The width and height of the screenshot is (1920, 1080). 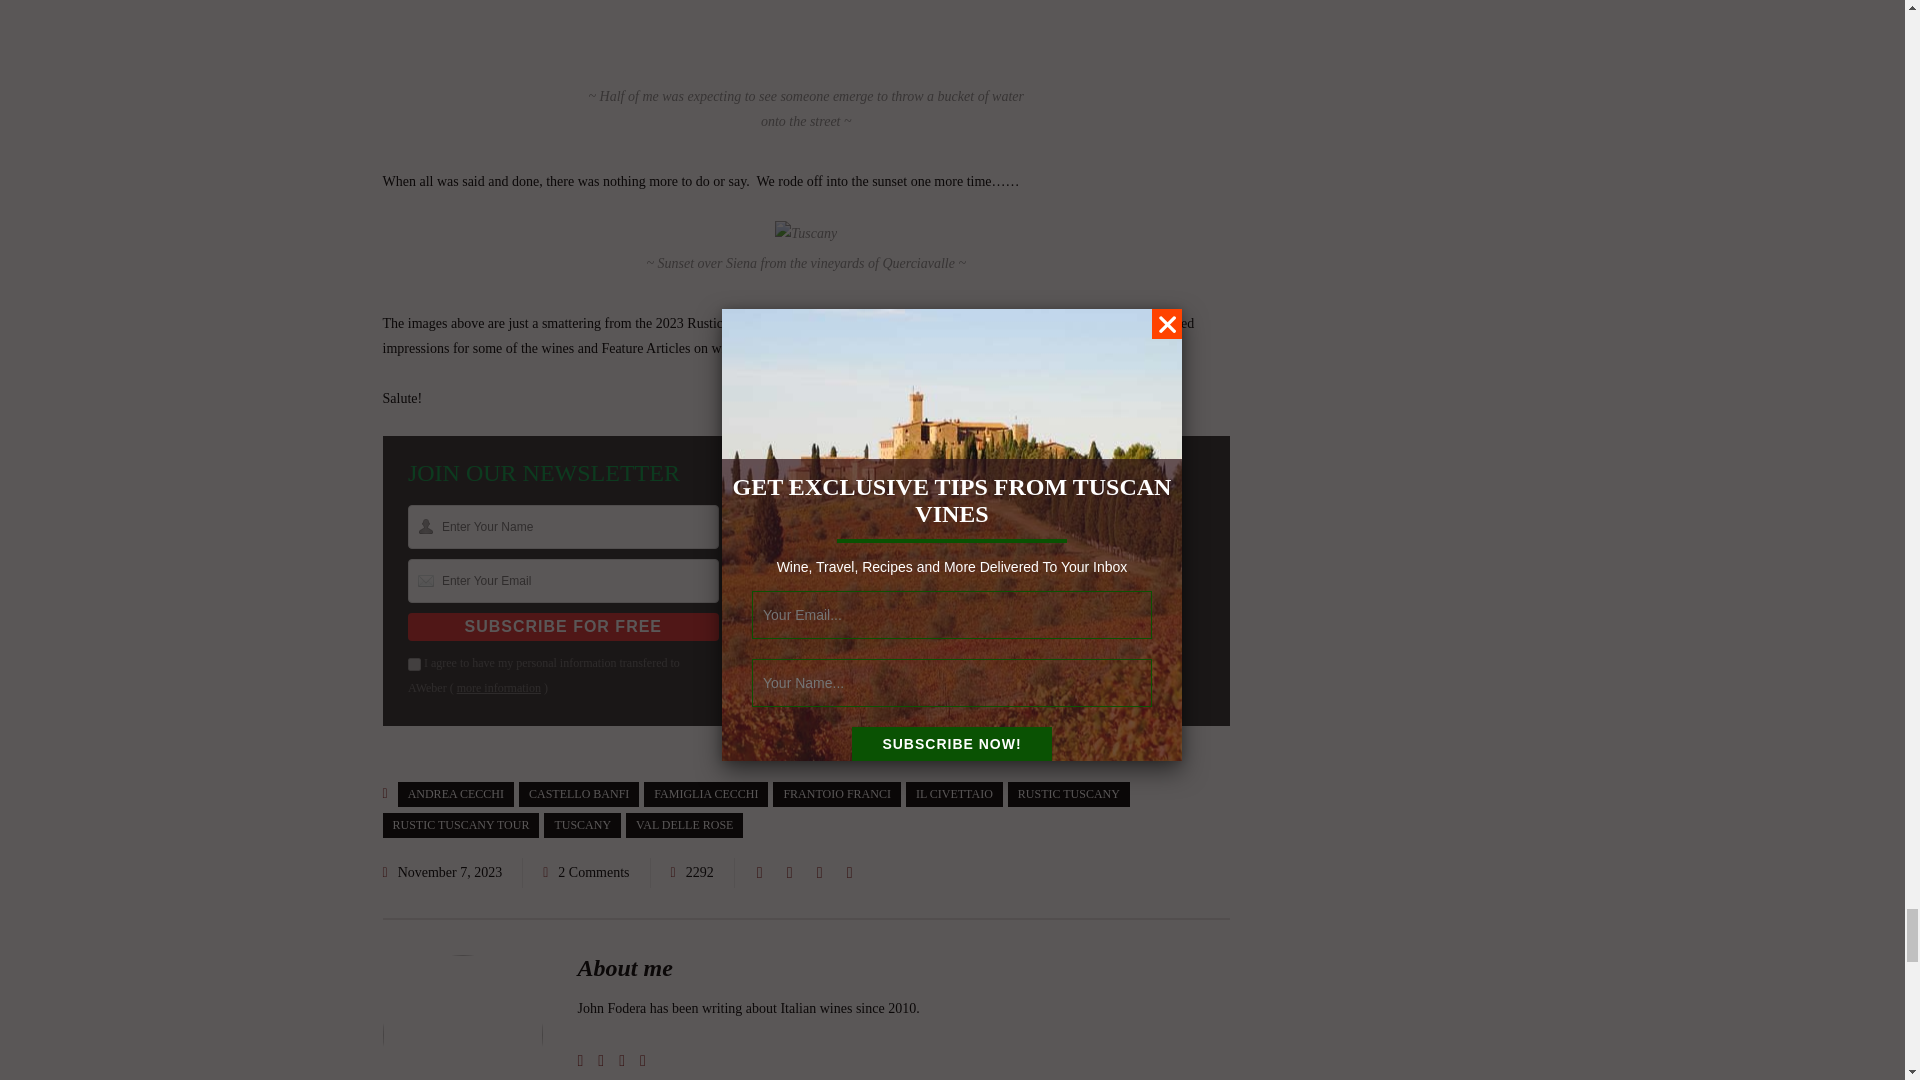 What do you see at coordinates (684, 826) in the screenshot?
I see `VAL DELLE ROSE` at bounding box center [684, 826].